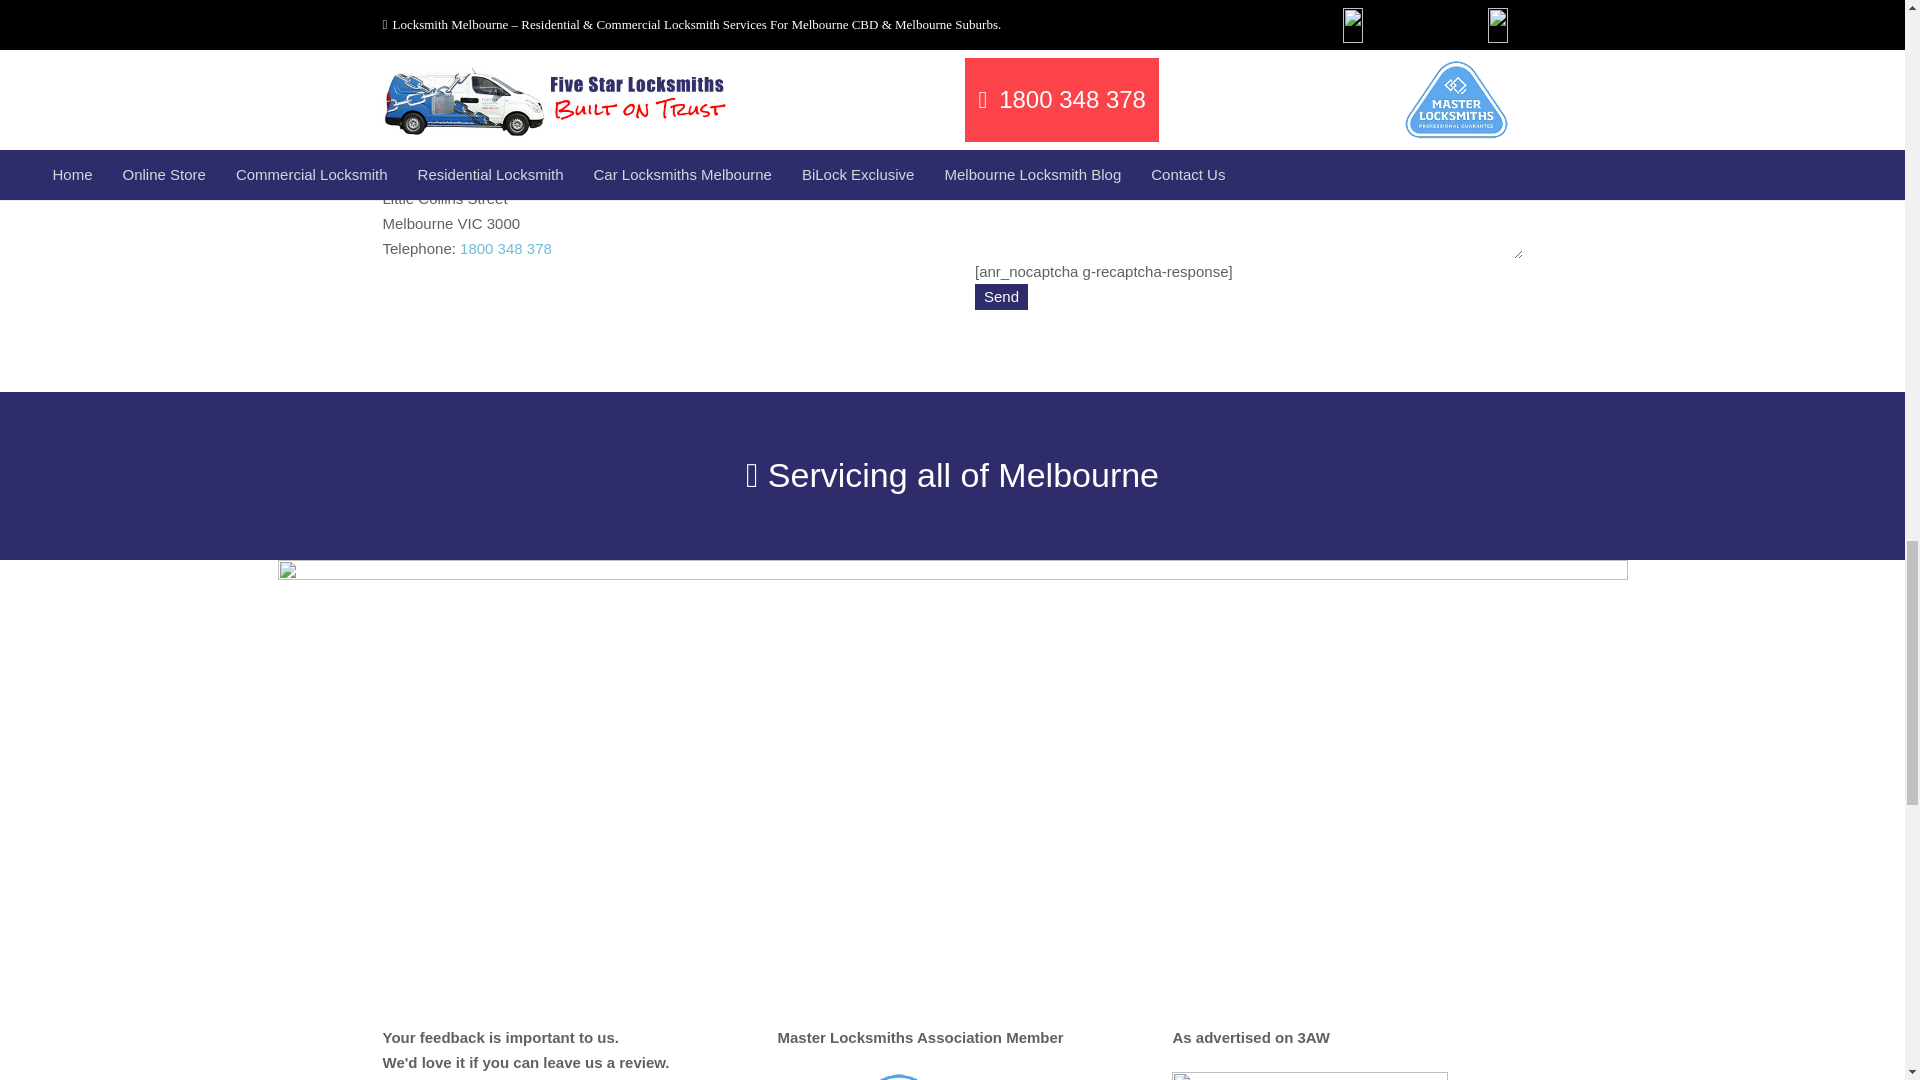 Image resolution: width=1920 pixels, height=1080 pixels. Describe the element at coordinates (1001, 296) in the screenshot. I see `Send` at that location.